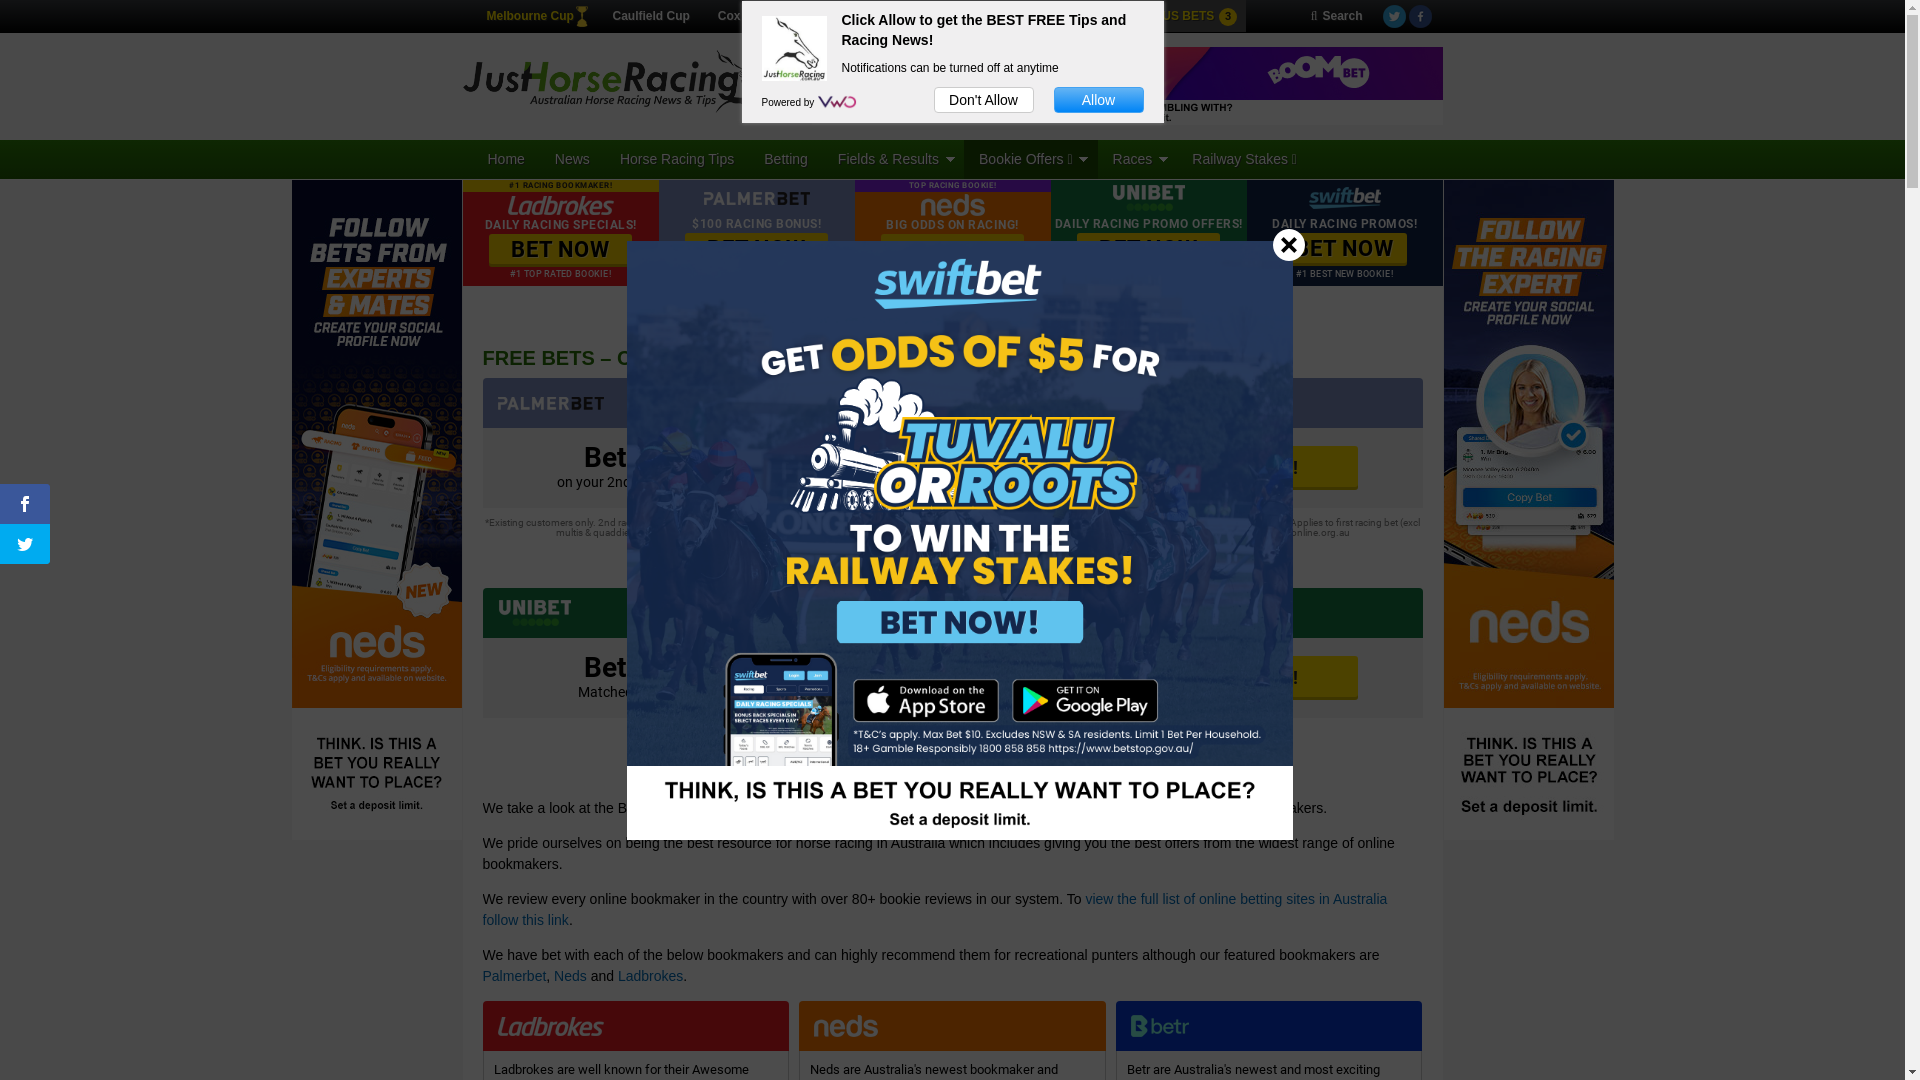 The height and width of the screenshot is (1080, 1920). What do you see at coordinates (650, 976) in the screenshot?
I see `Ladbrokes` at bounding box center [650, 976].